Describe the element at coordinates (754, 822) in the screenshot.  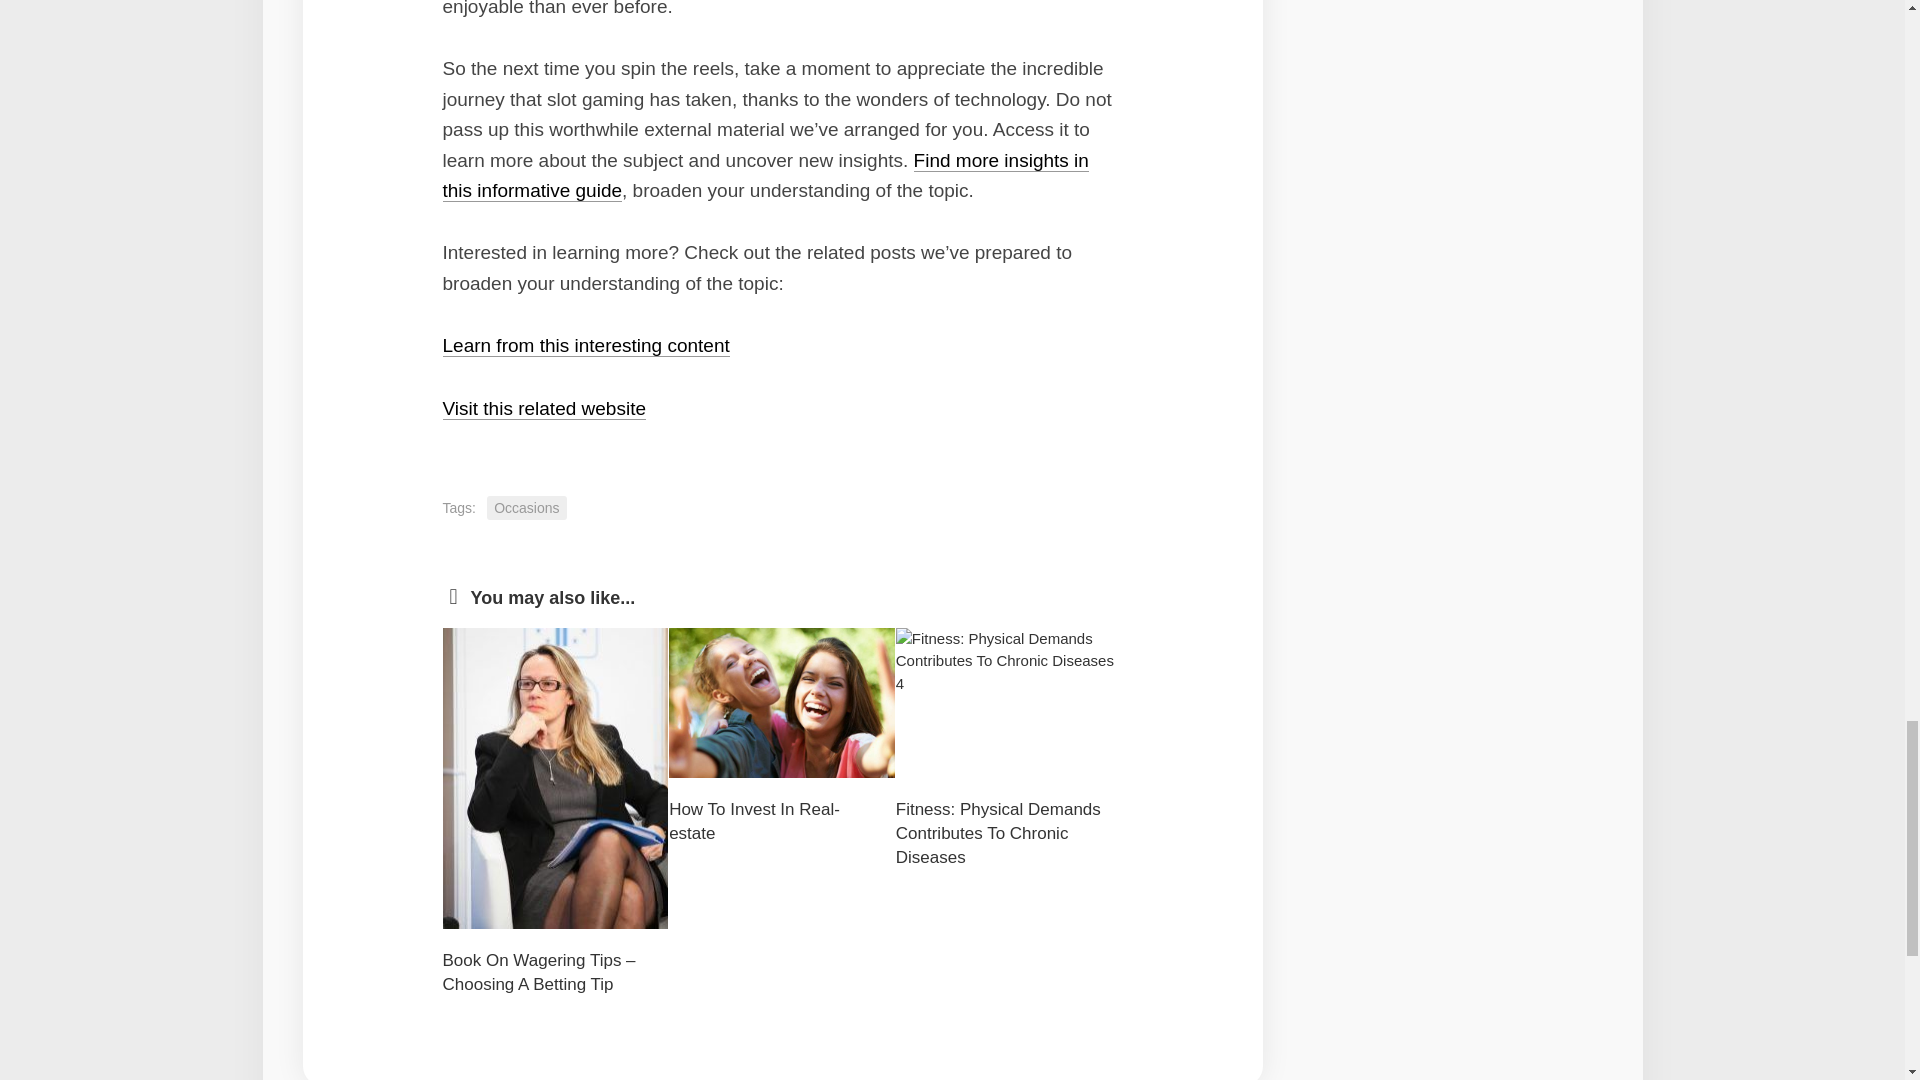
I see `How To Invest In Real-estate` at that location.